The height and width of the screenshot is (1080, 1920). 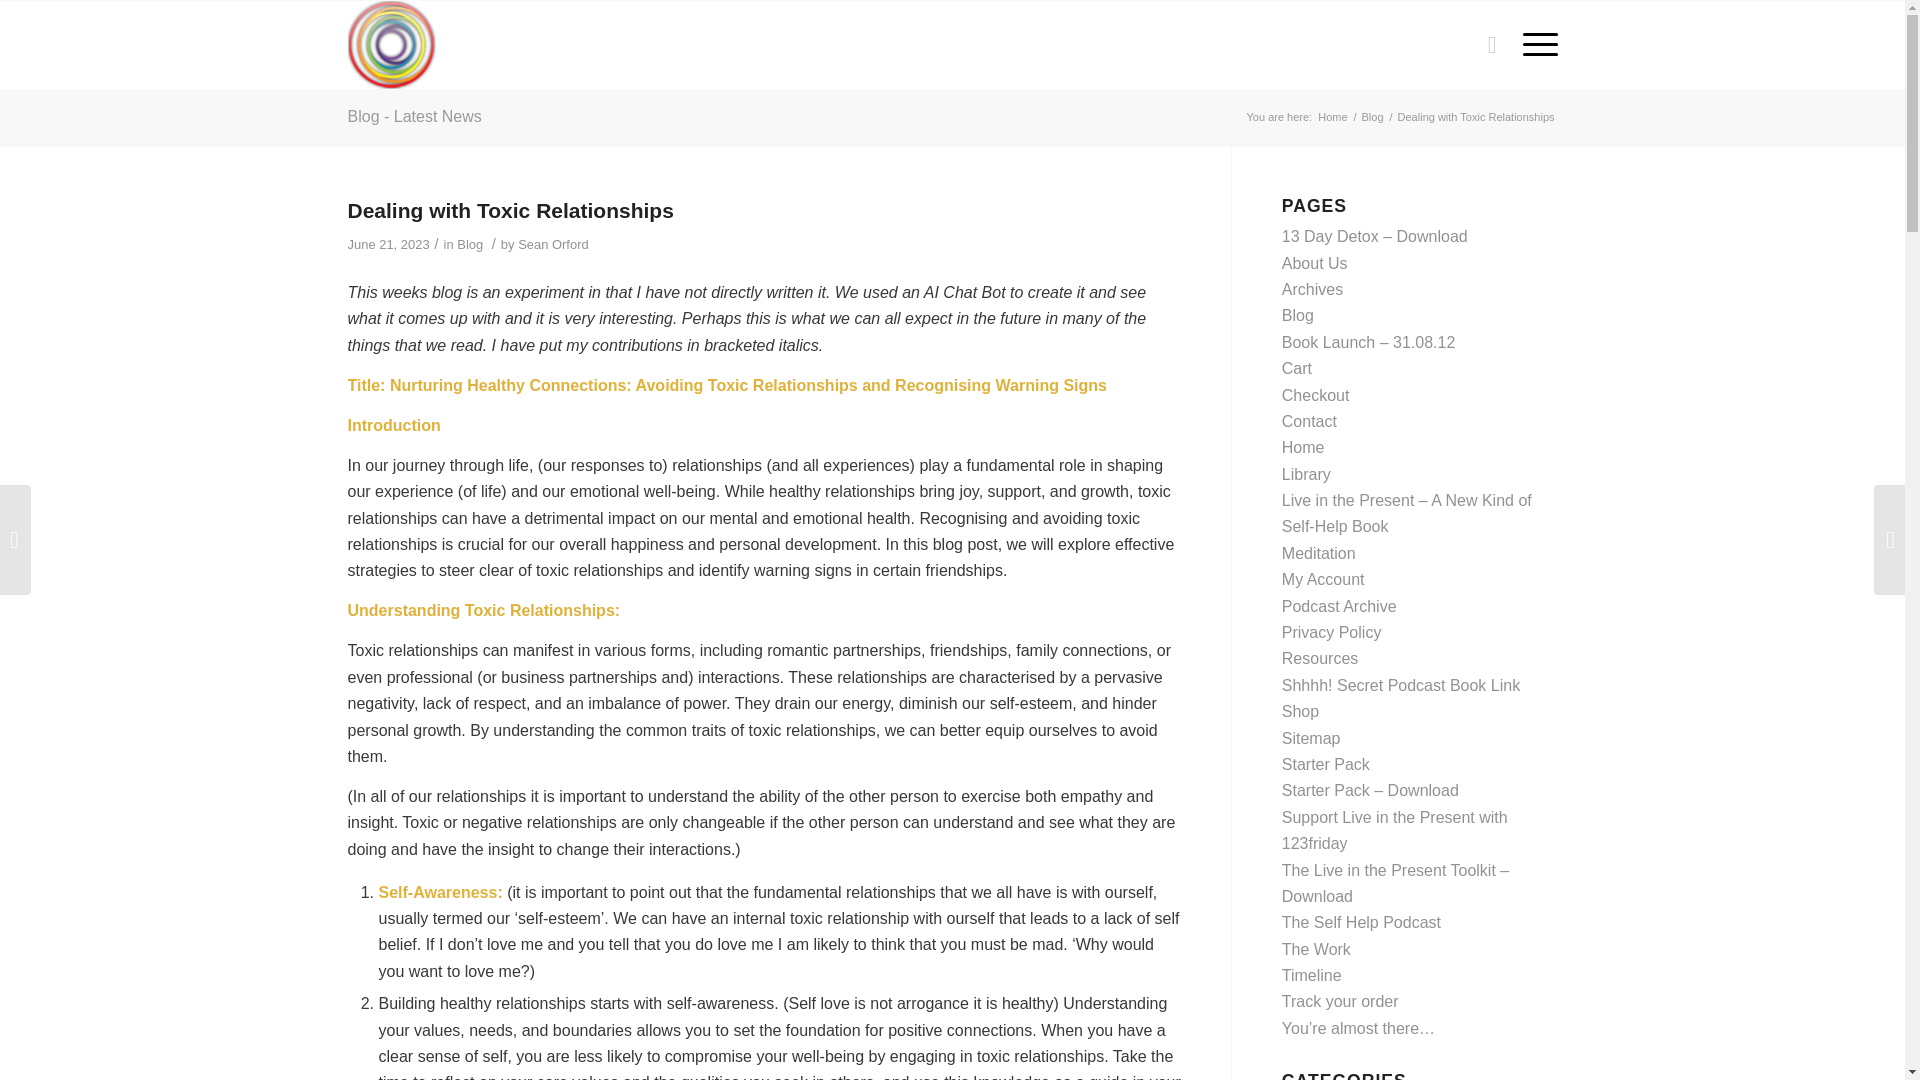 I want to click on Archives, so click(x=1312, y=289).